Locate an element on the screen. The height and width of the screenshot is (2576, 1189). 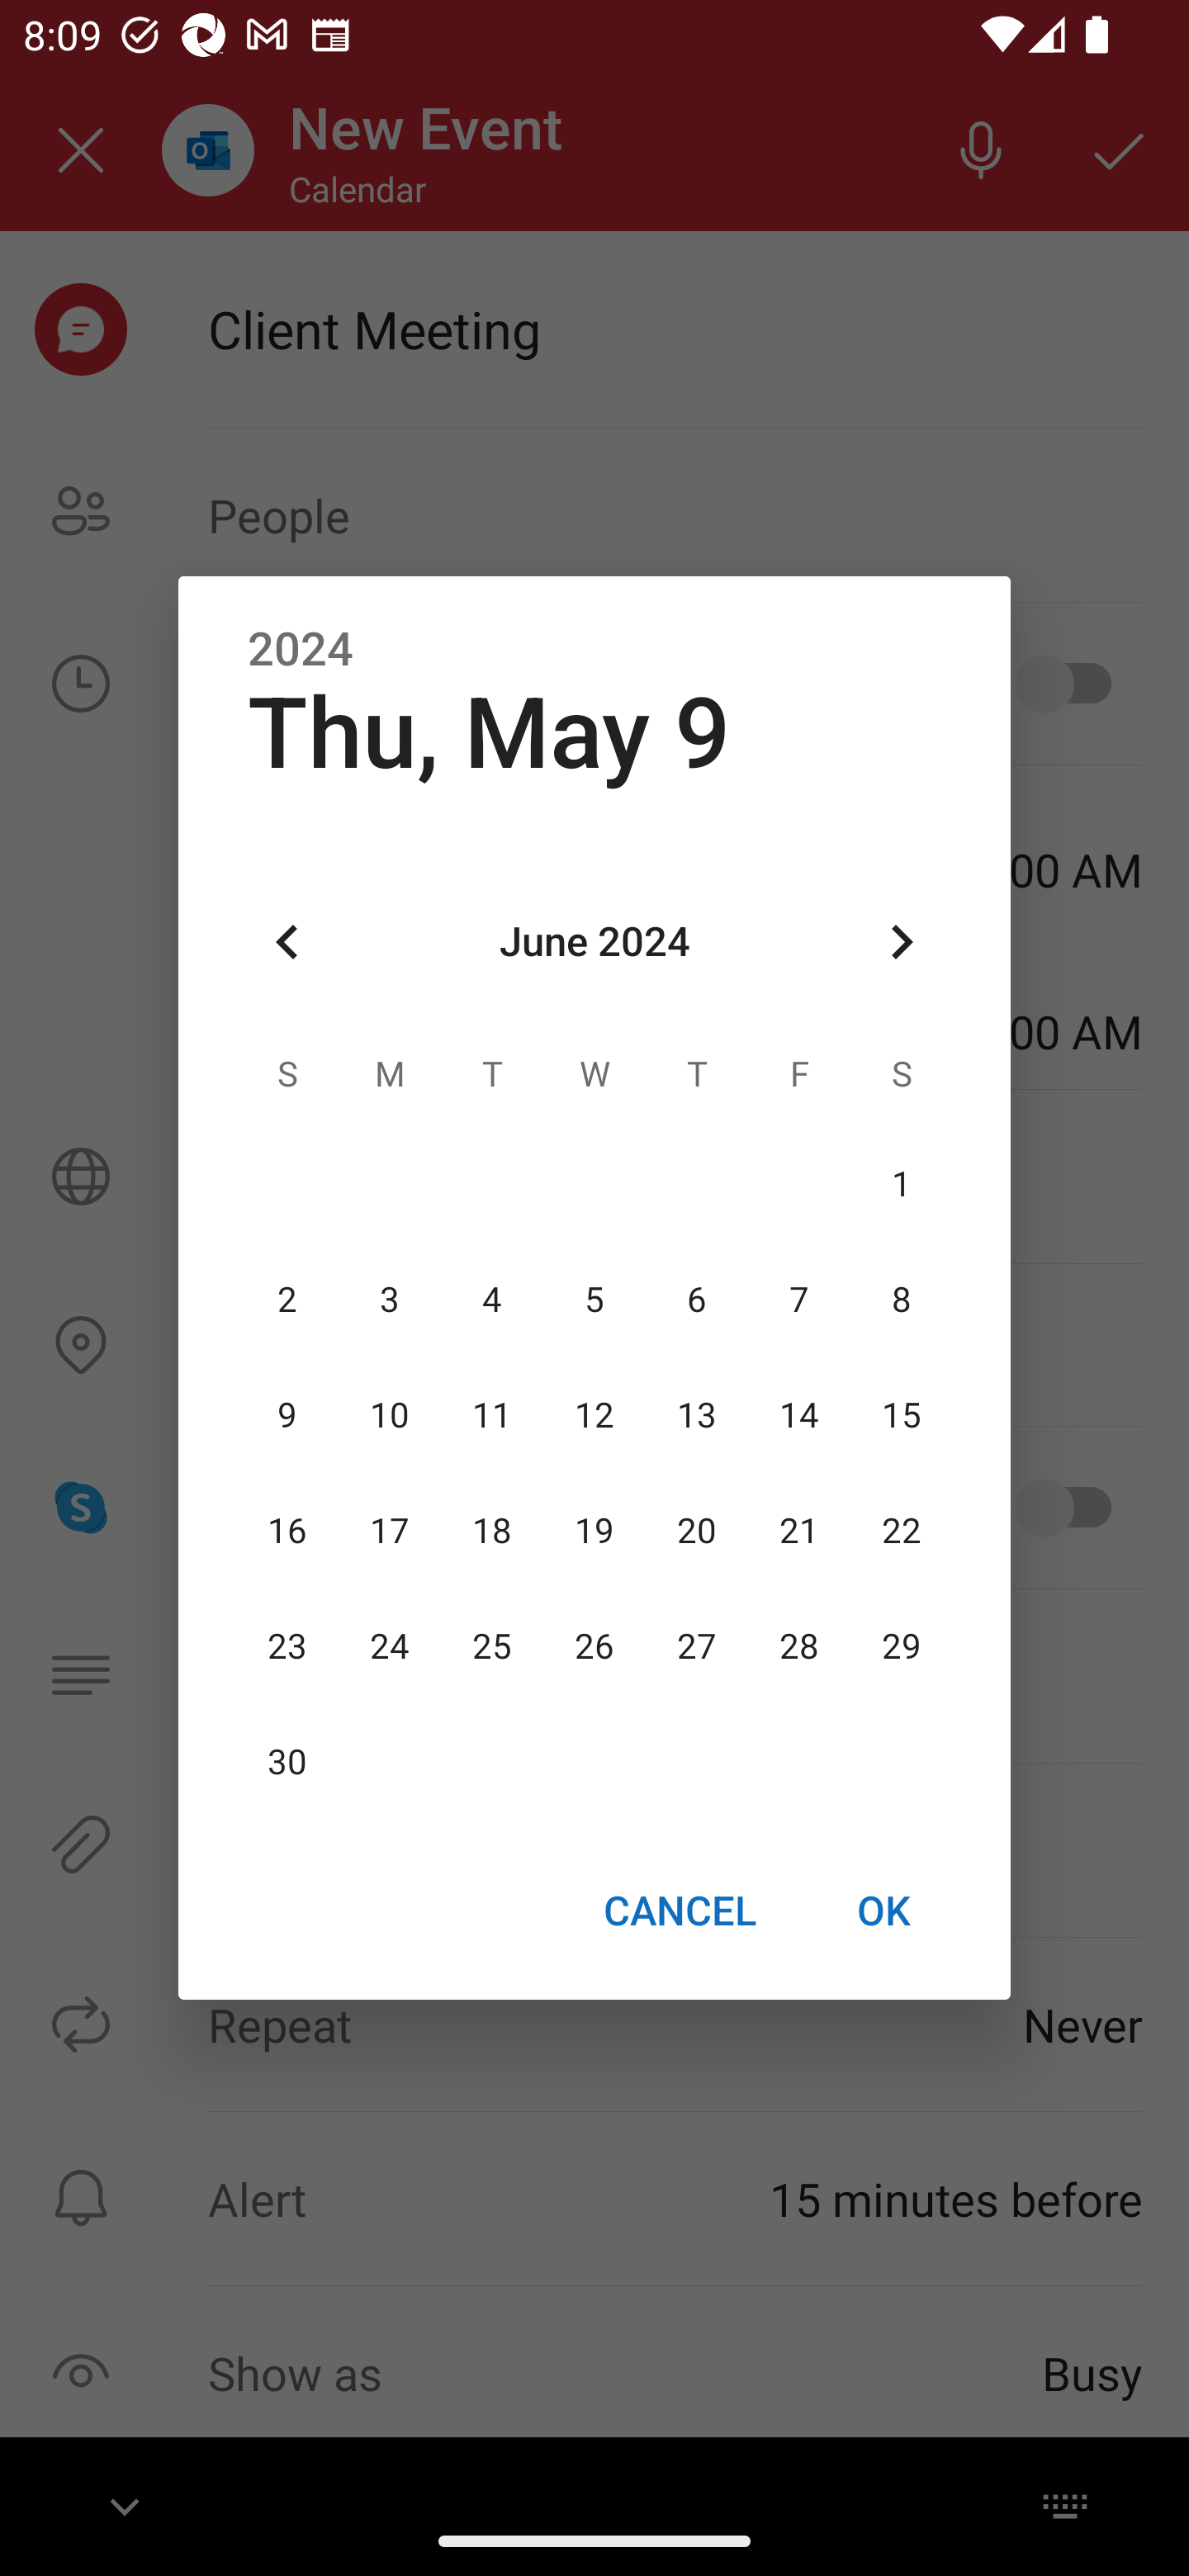
18 18 June 2024 is located at coordinates (492, 1531).